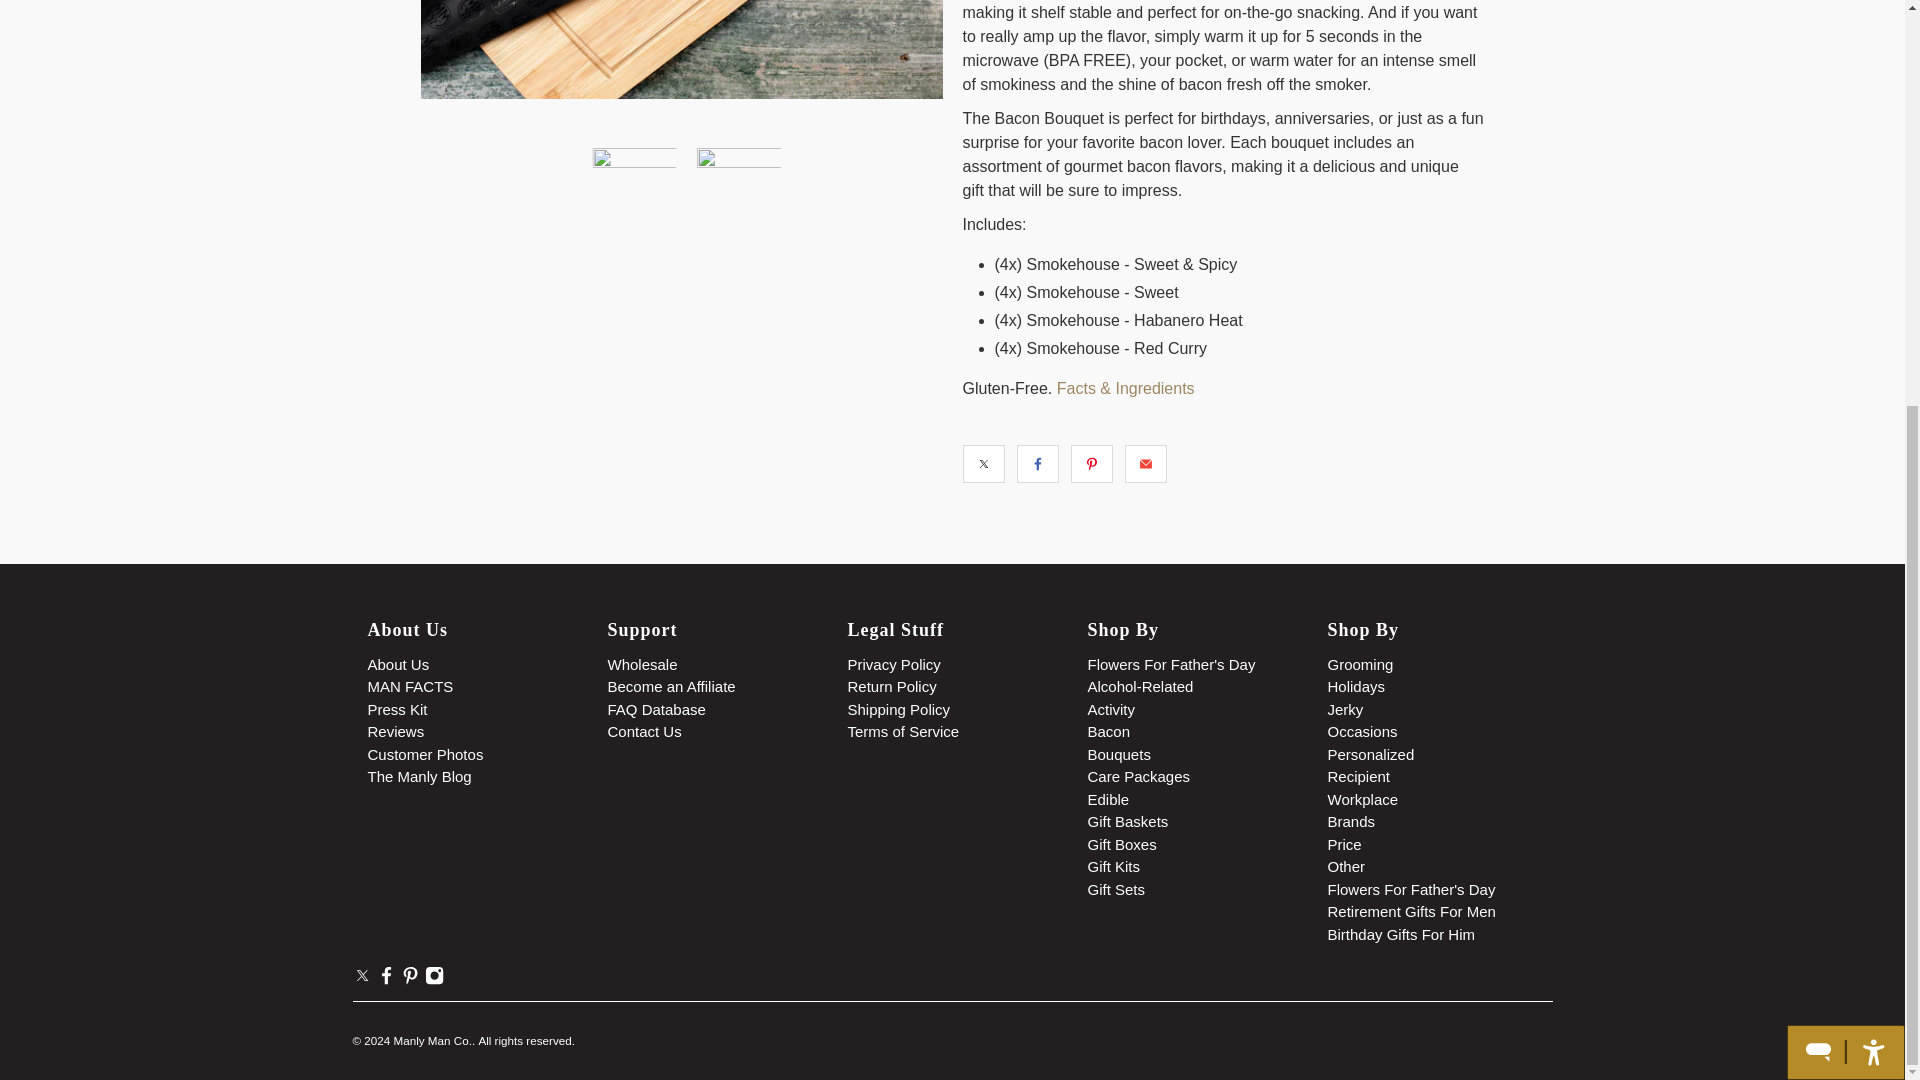  What do you see at coordinates (386, 980) in the screenshot?
I see `Manly Man Co. on Facebook` at bounding box center [386, 980].